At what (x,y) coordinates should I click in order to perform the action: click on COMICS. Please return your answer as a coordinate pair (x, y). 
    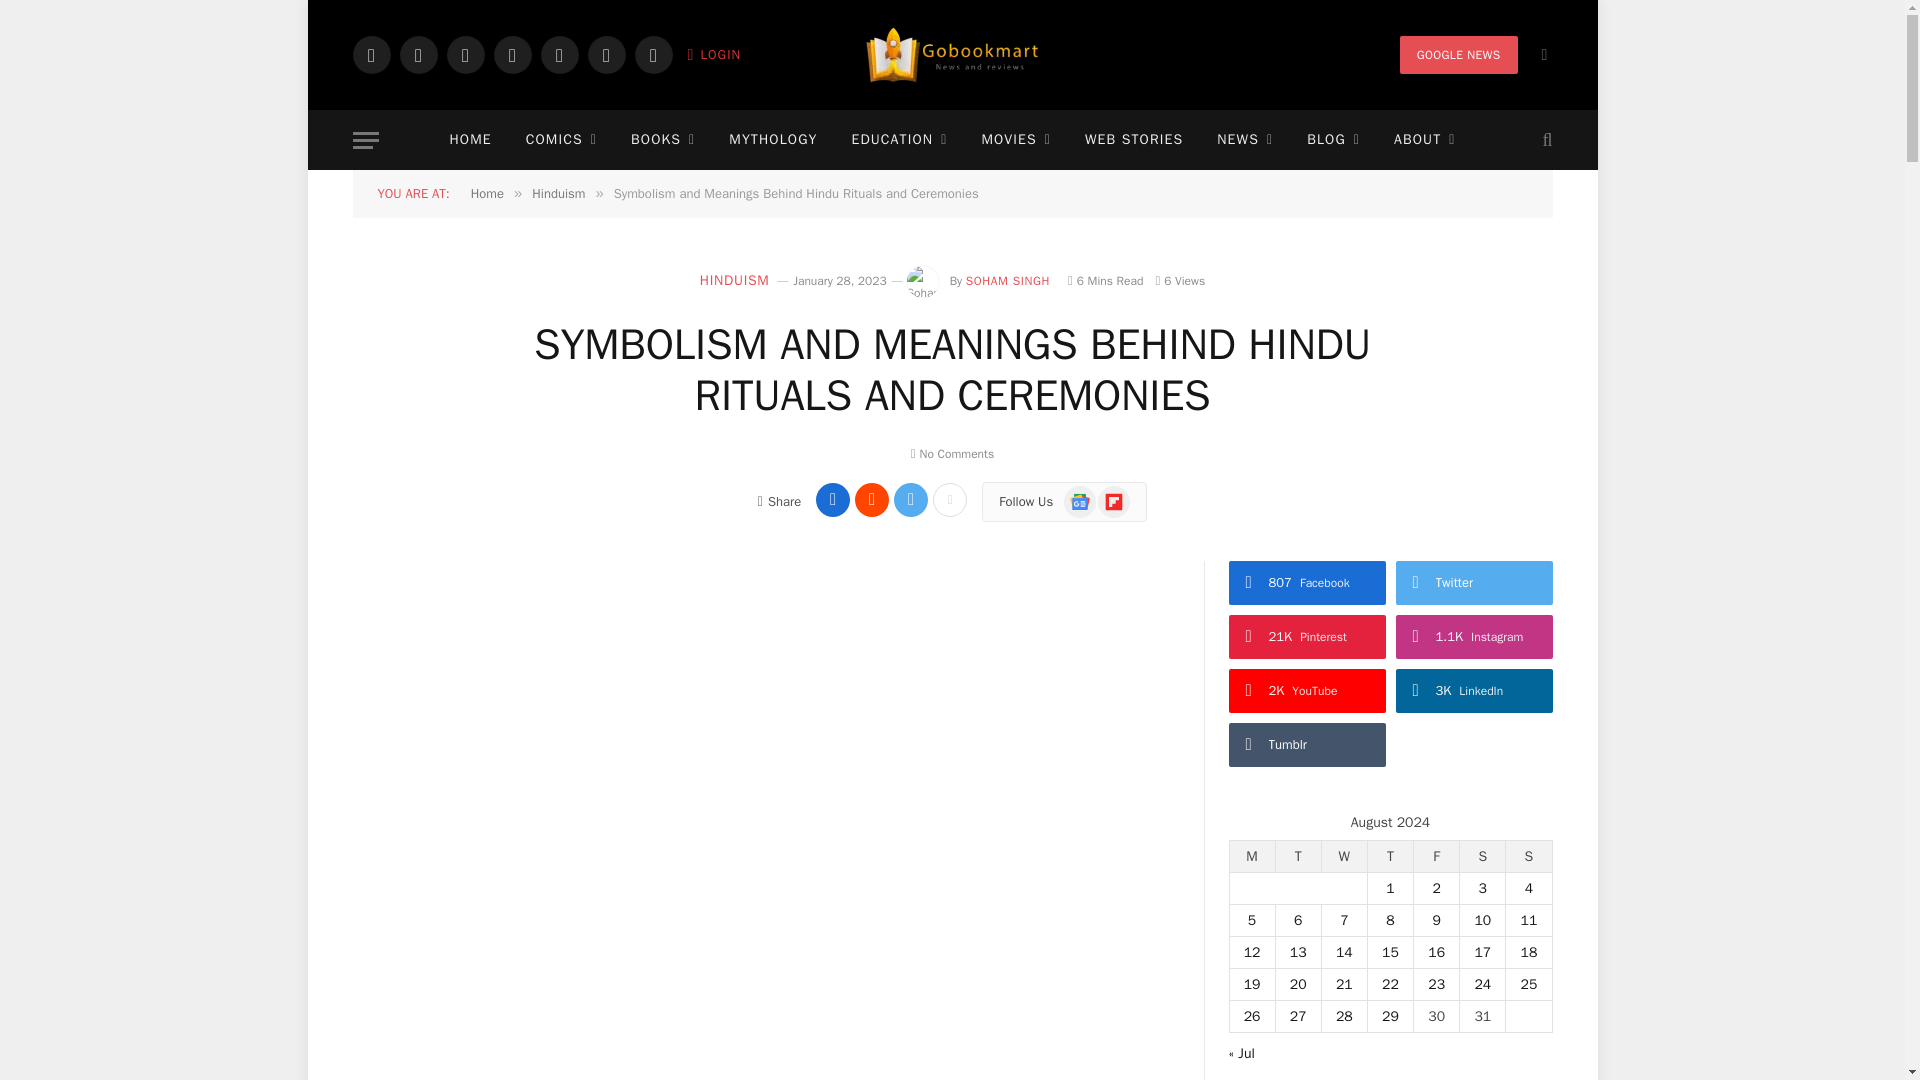
    Looking at the image, I should click on (561, 140).